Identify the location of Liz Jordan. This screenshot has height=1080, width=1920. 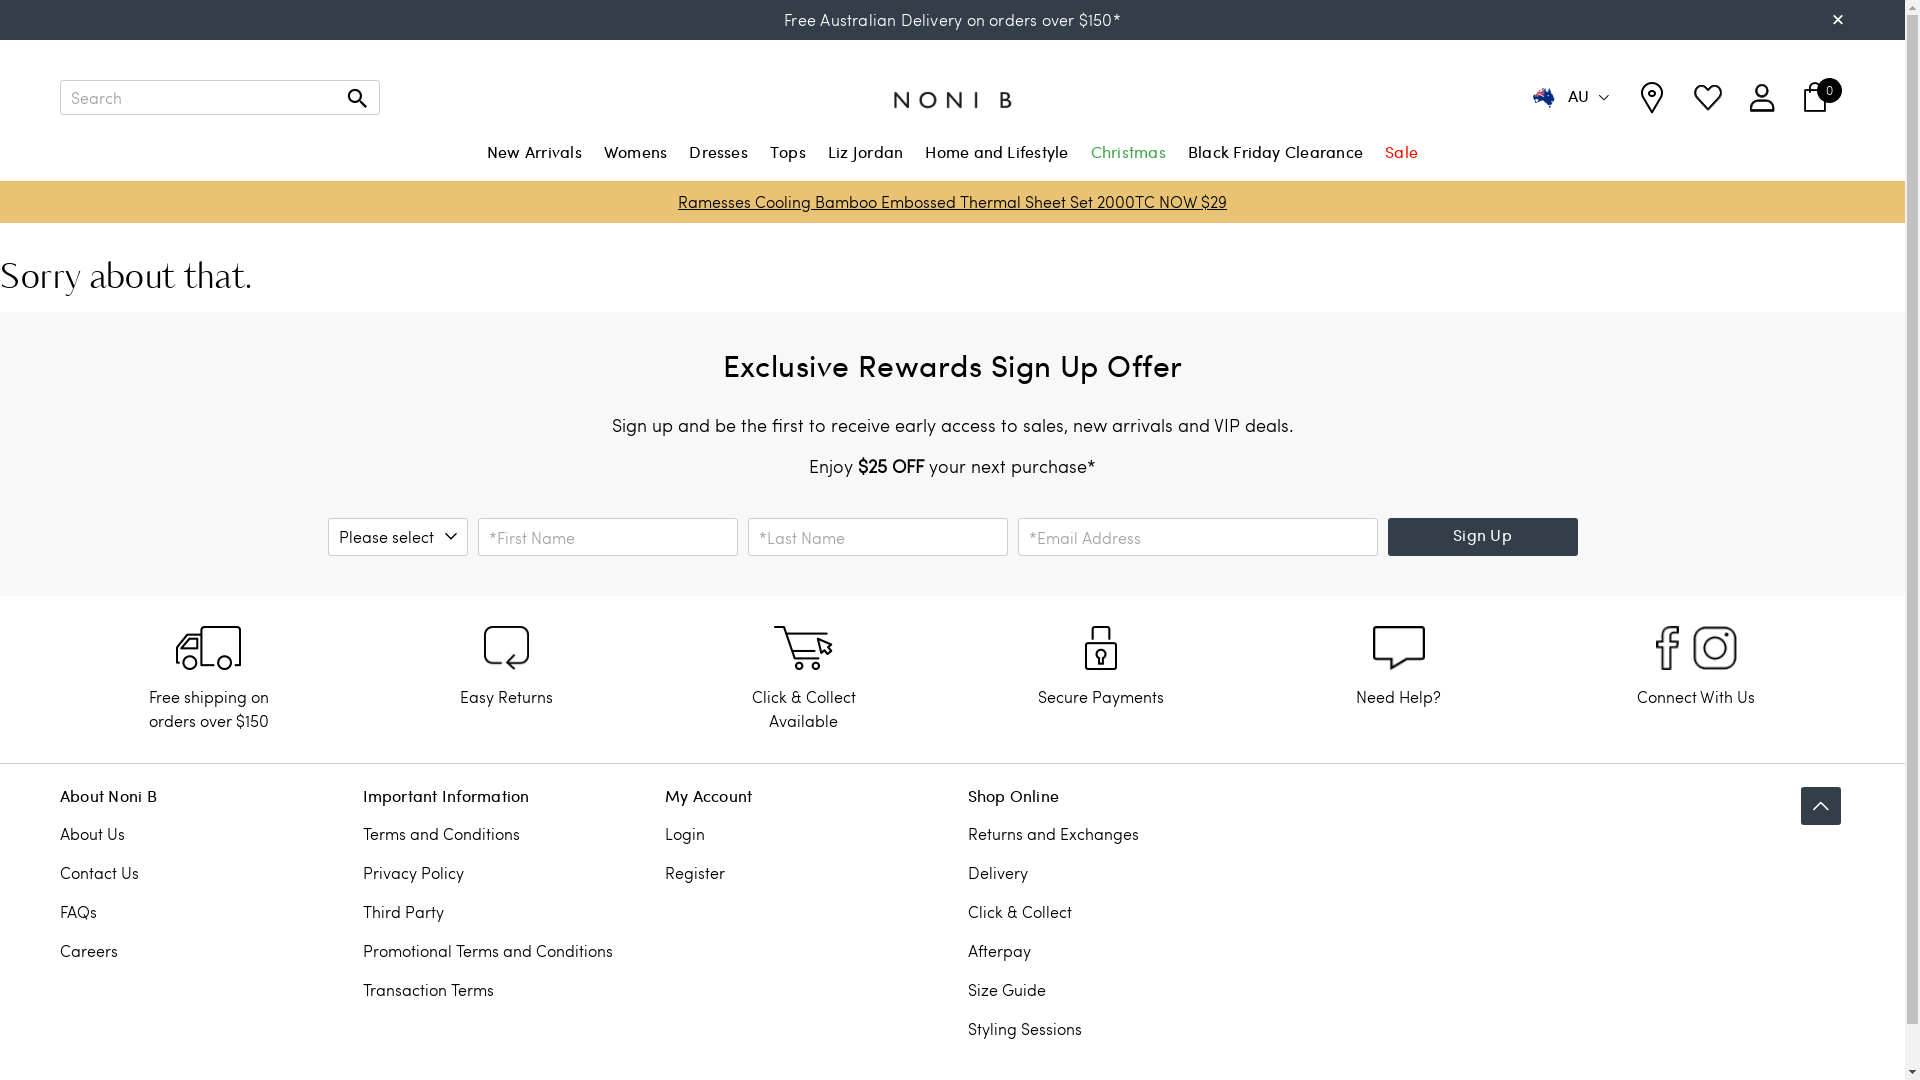
(866, 163).